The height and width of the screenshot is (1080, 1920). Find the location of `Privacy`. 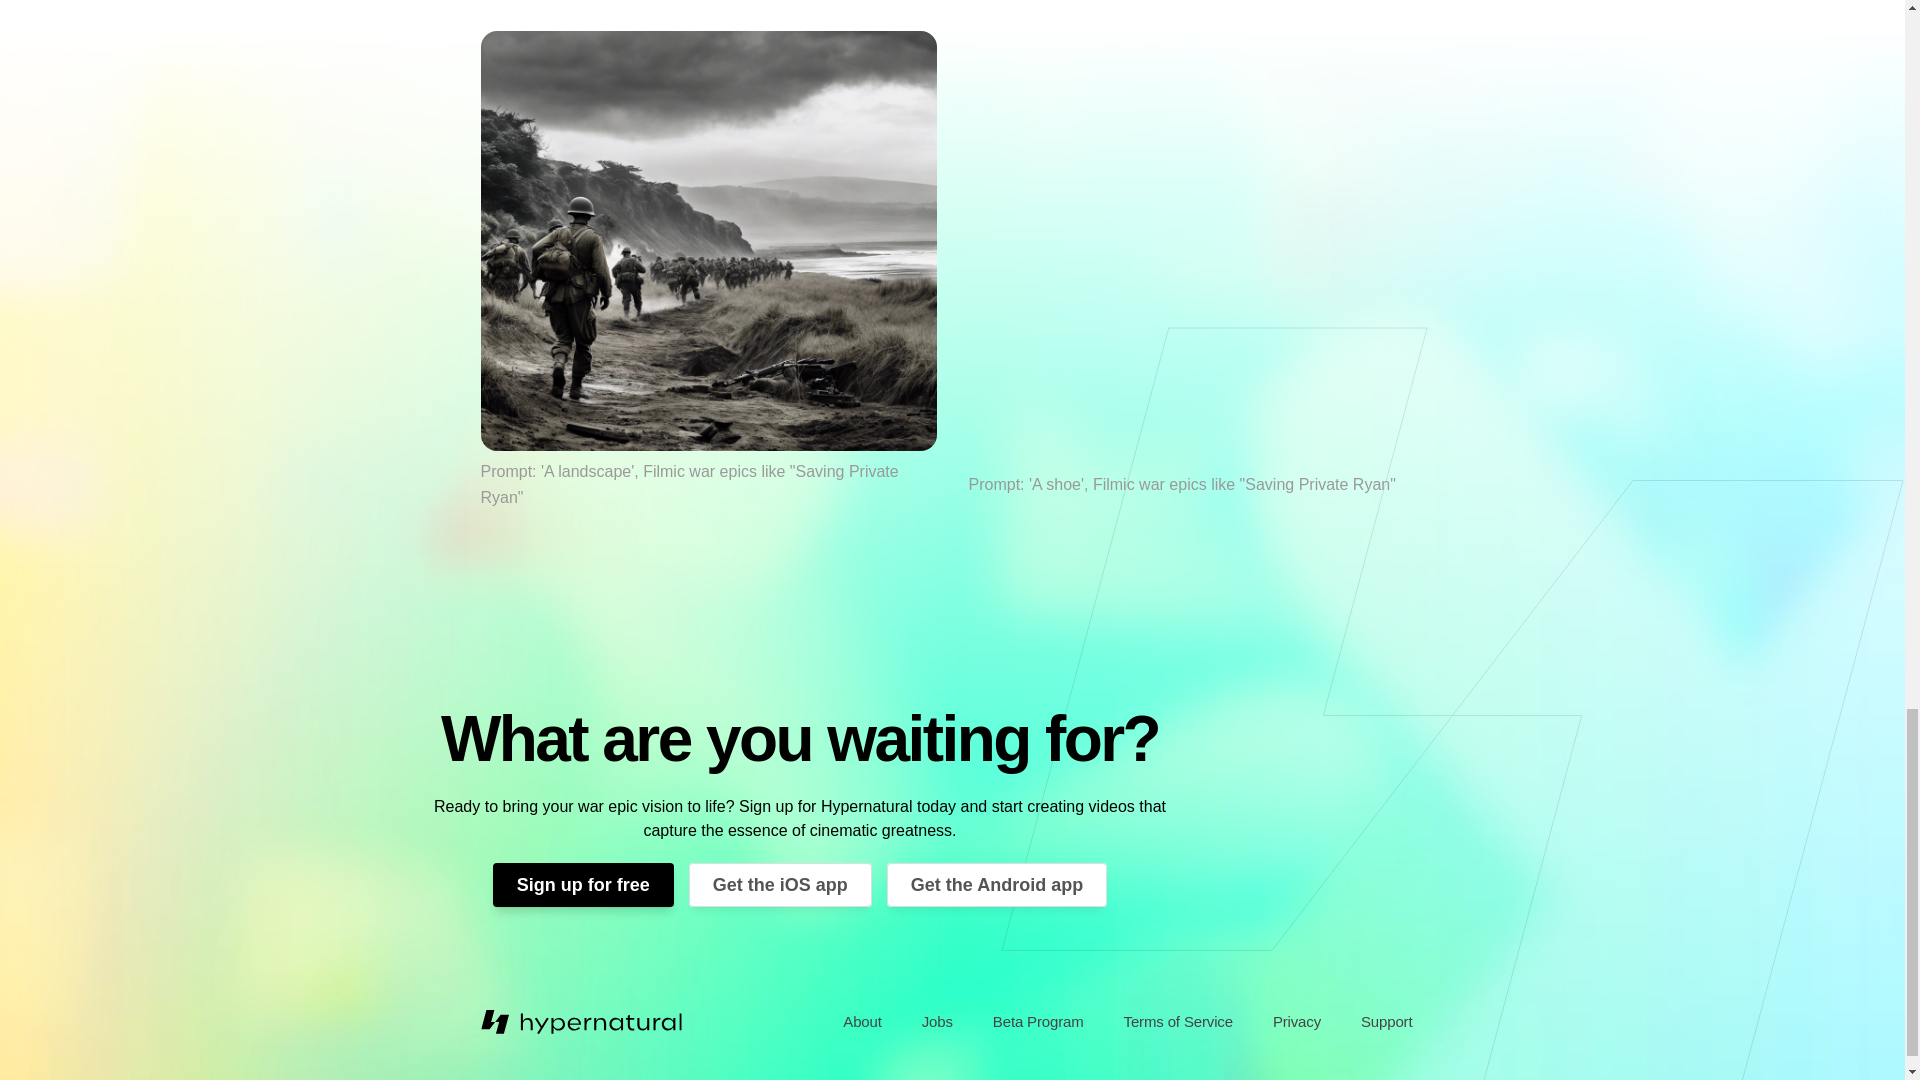

Privacy is located at coordinates (1296, 1022).